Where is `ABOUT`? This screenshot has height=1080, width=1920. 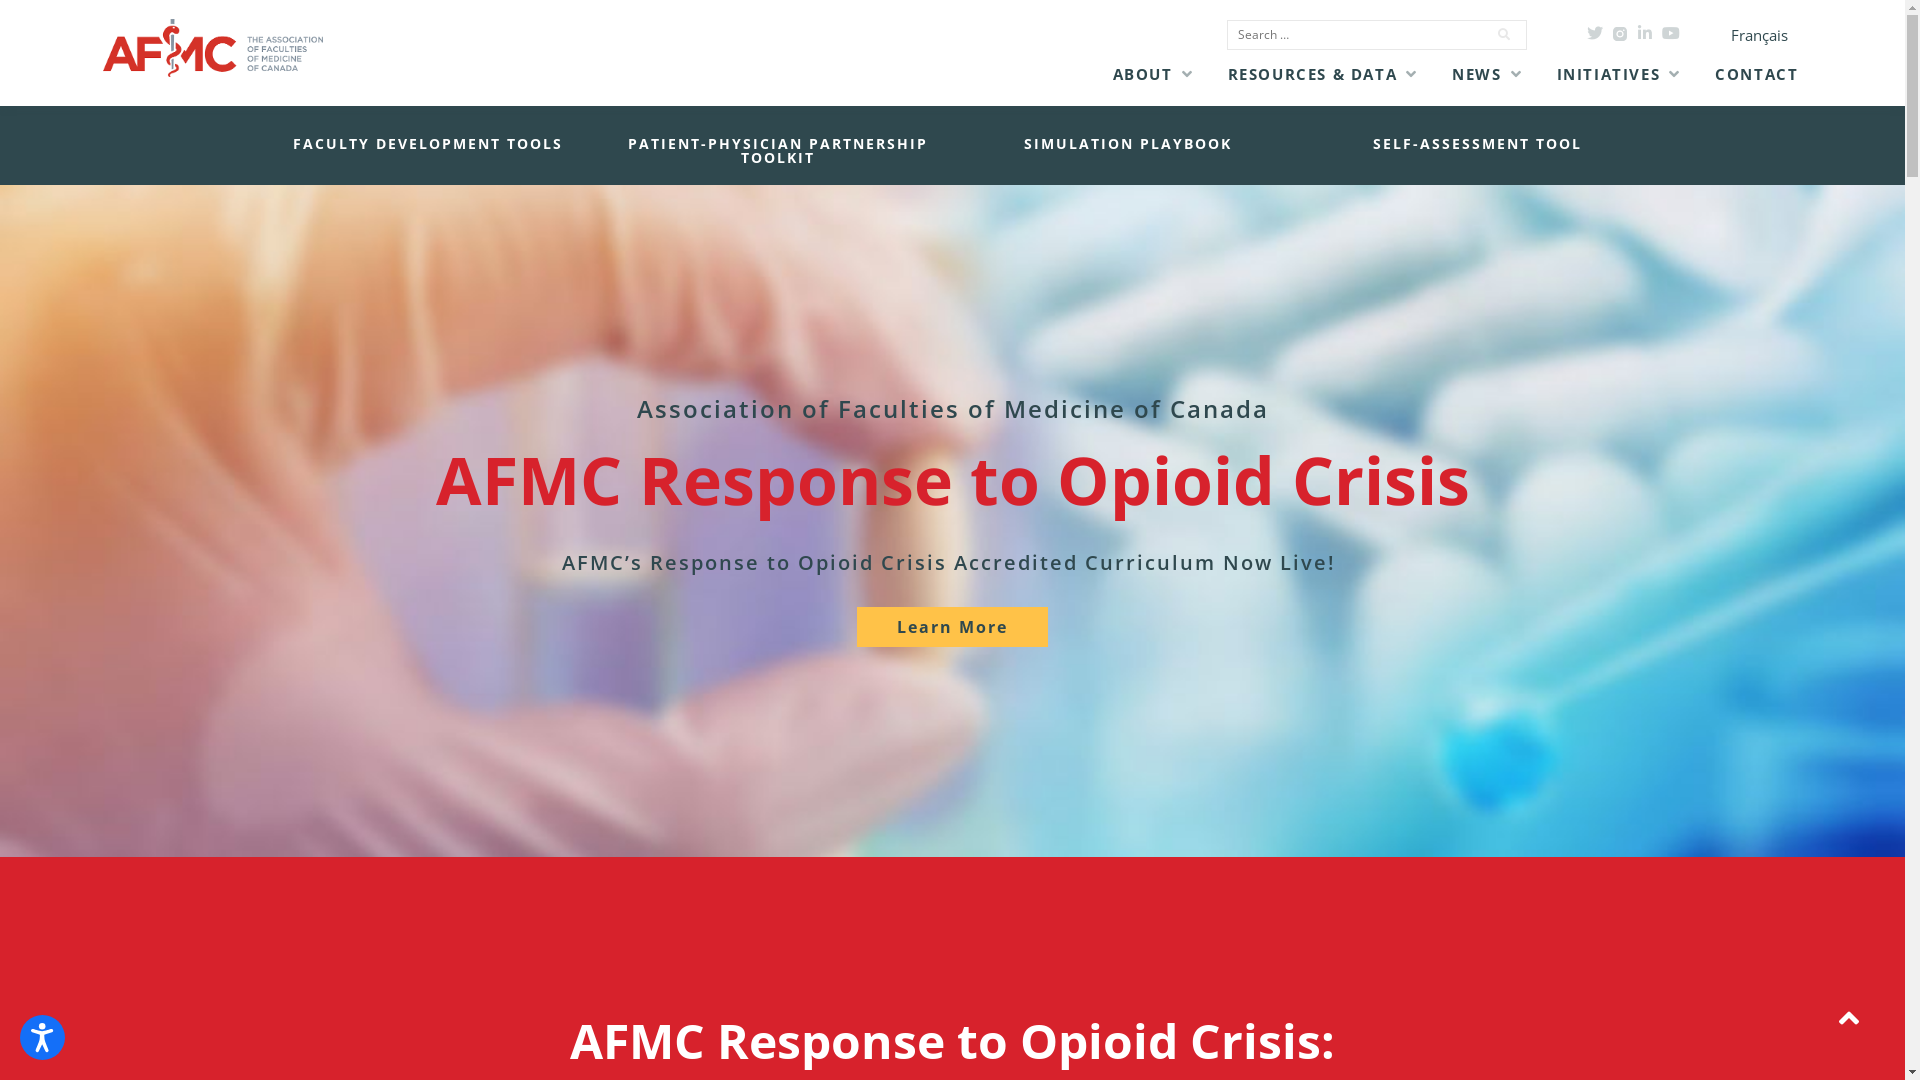
ABOUT is located at coordinates (1143, 74).